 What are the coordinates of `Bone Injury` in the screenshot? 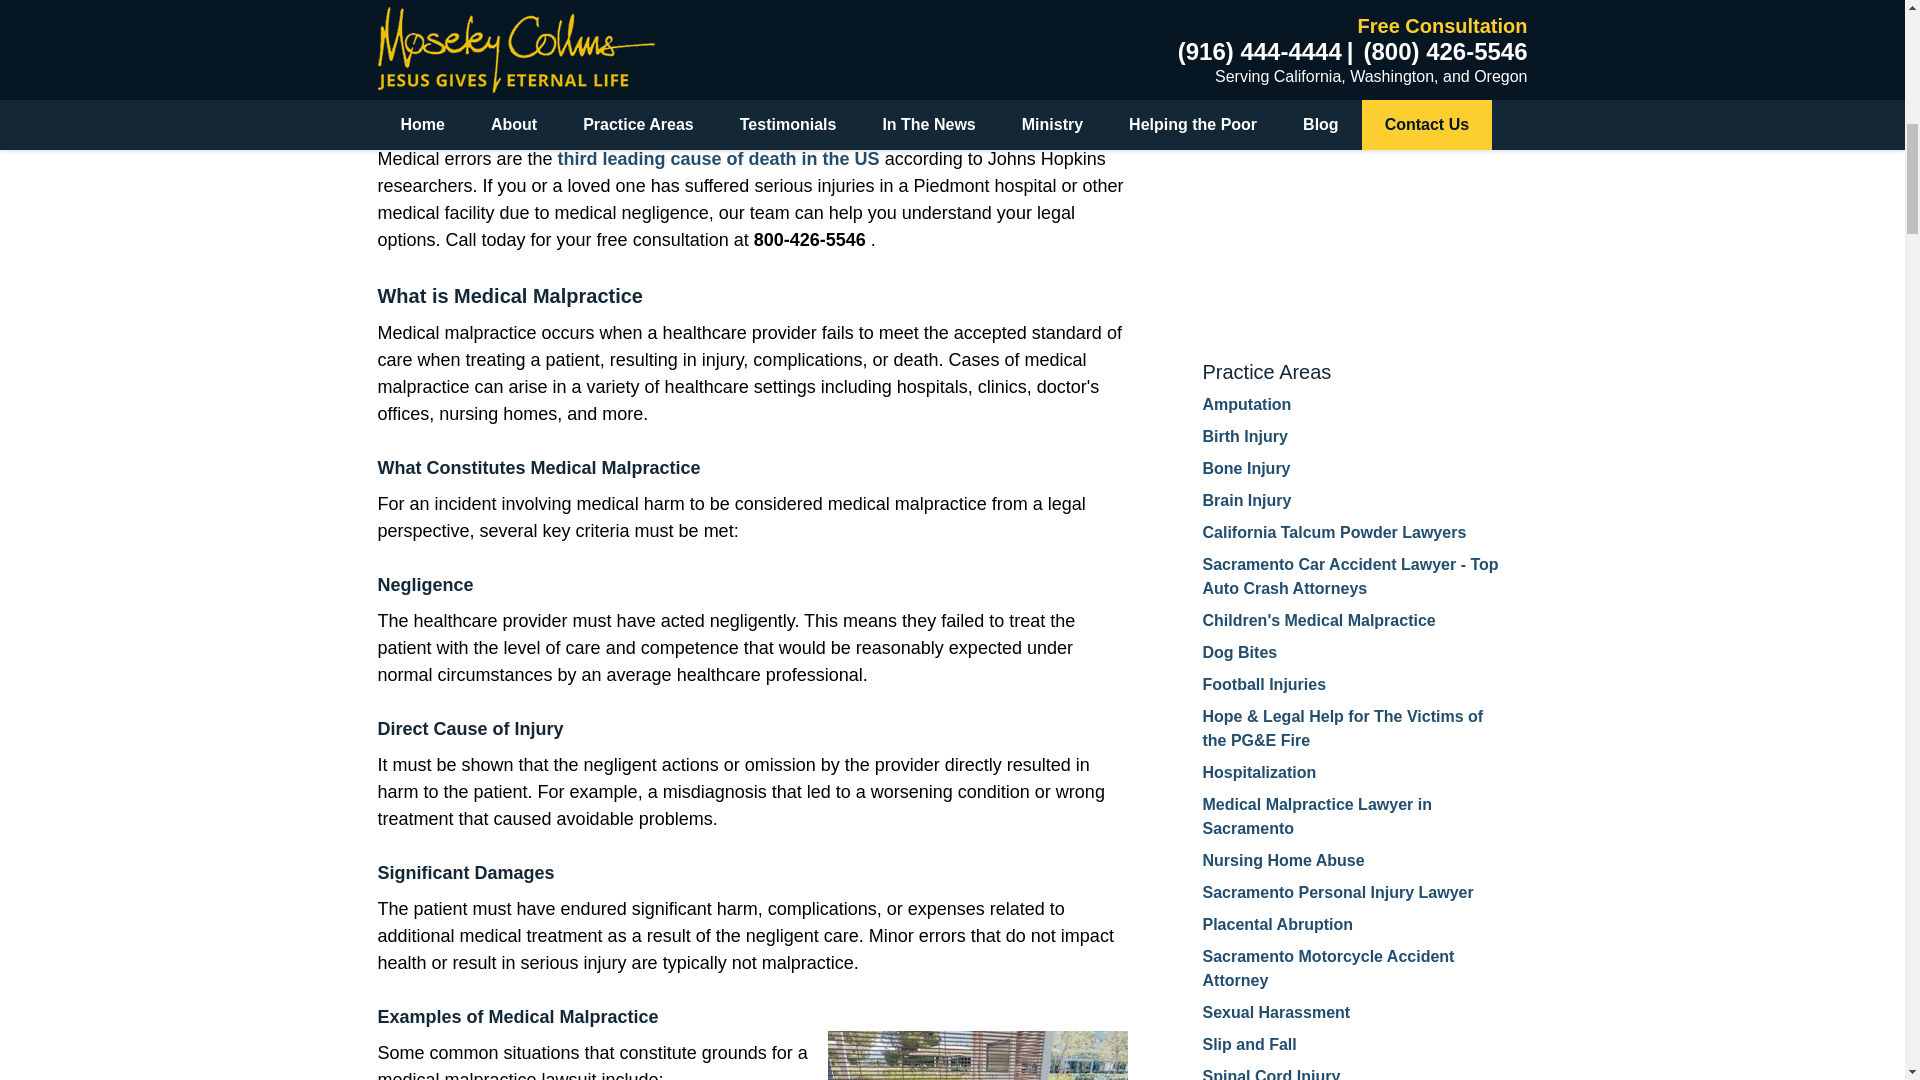 It's located at (1246, 468).